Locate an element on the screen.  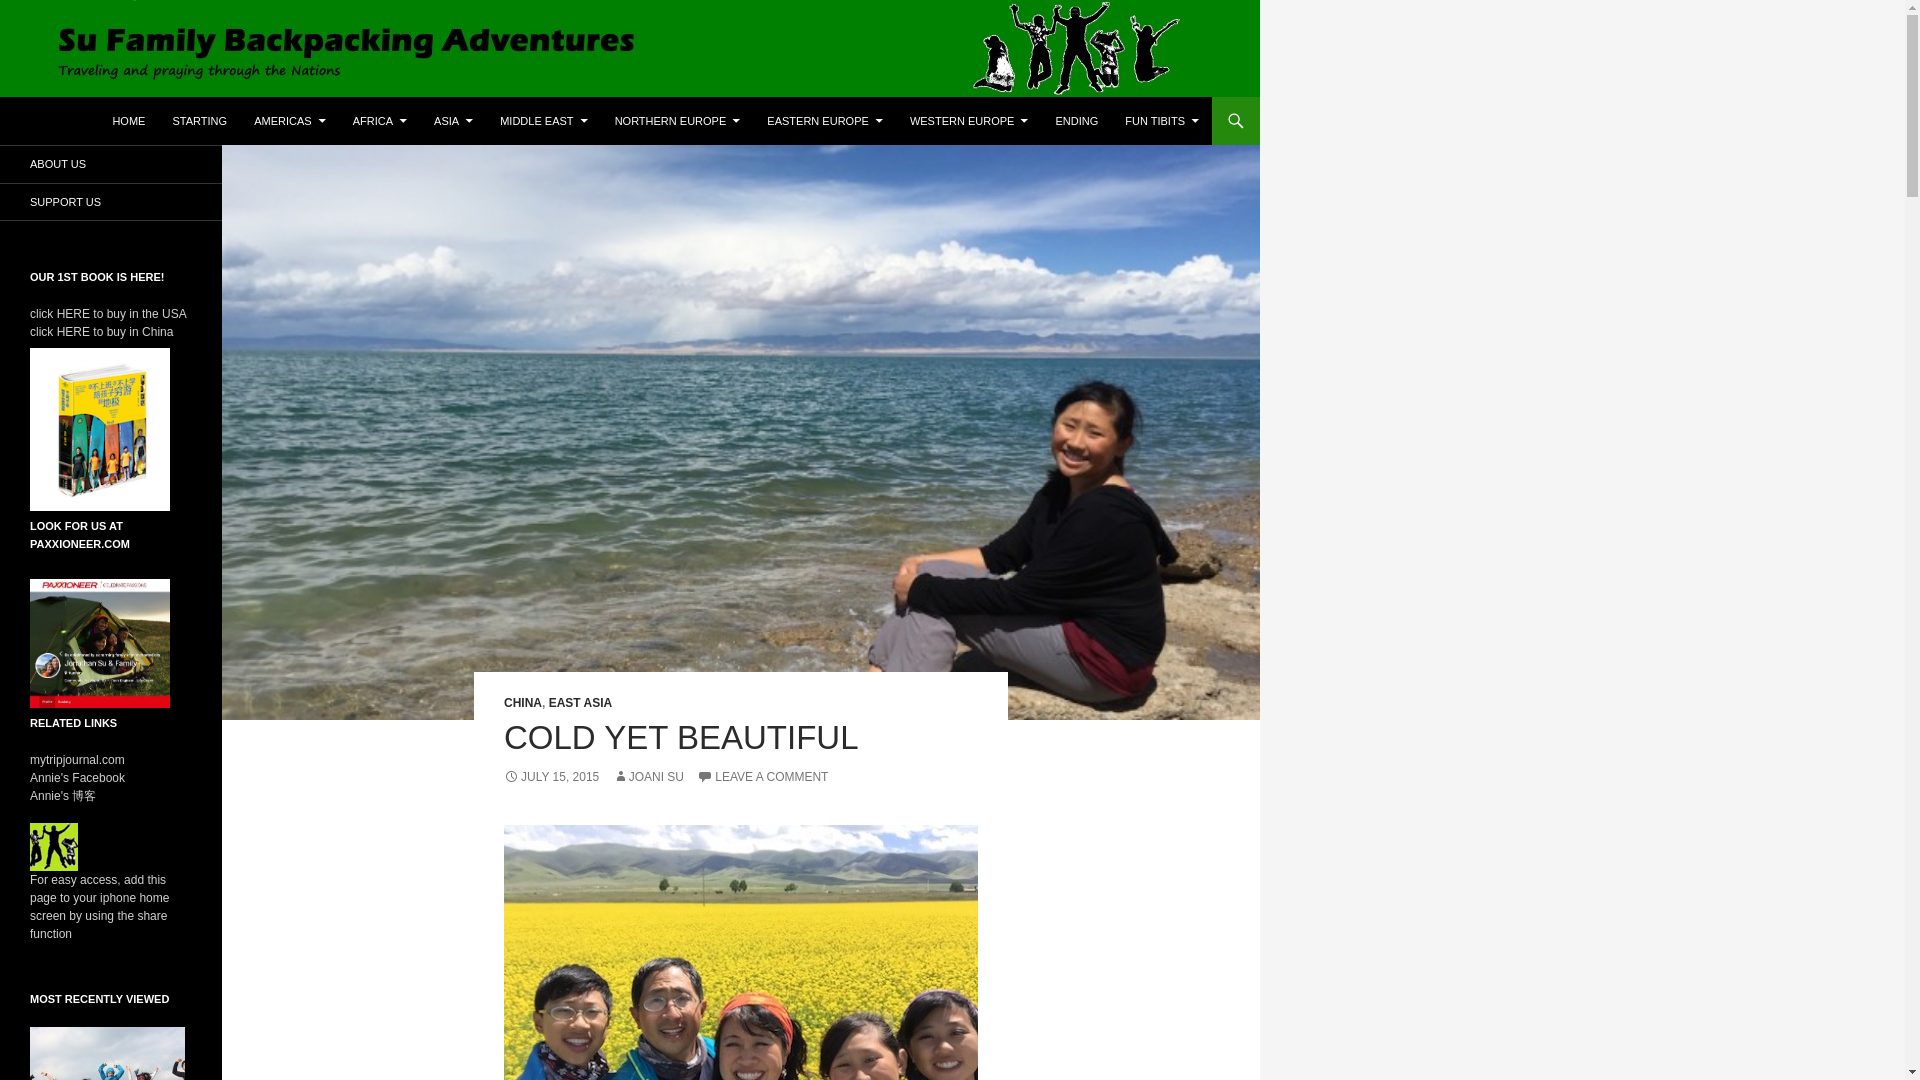
AFRICA is located at coordinates (380, 120).